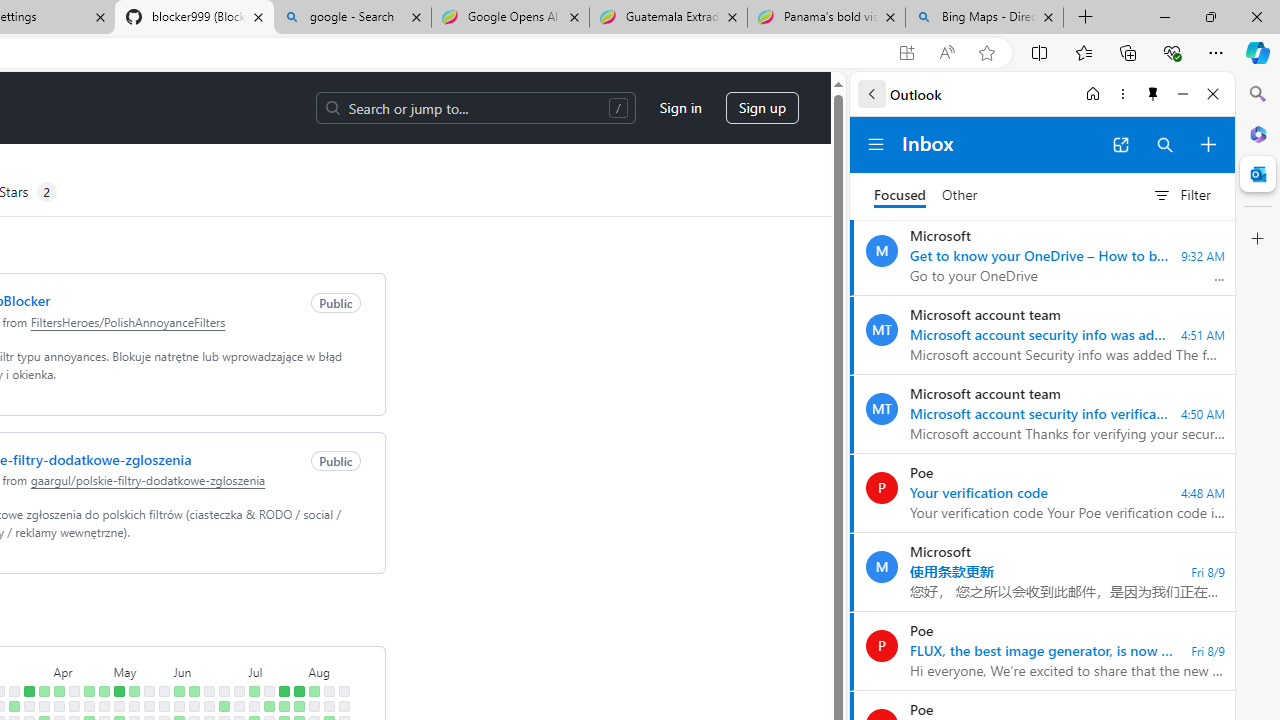  What do you see at coordinates (298, 691) in the screenshot?
I see `7 contributions on July 28th.` at bounding box center [298, 691].